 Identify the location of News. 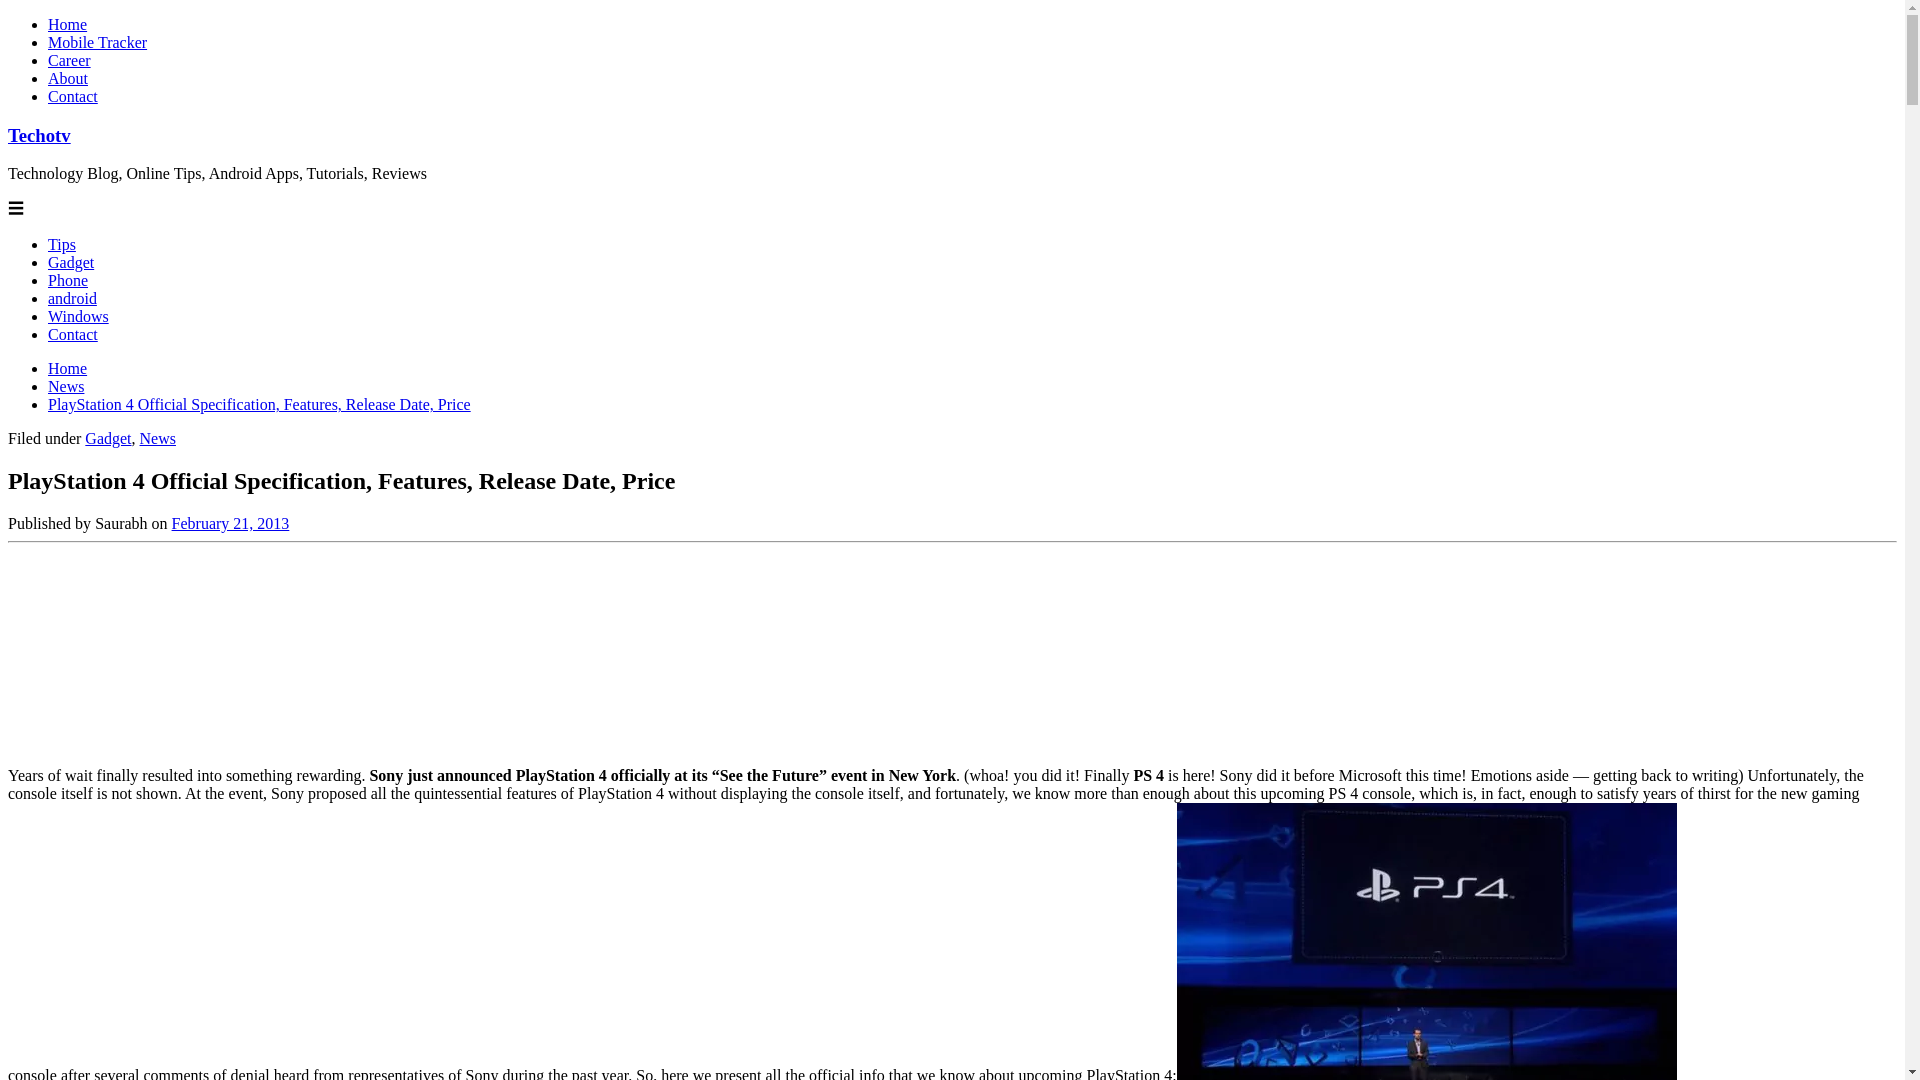
(66, 386).